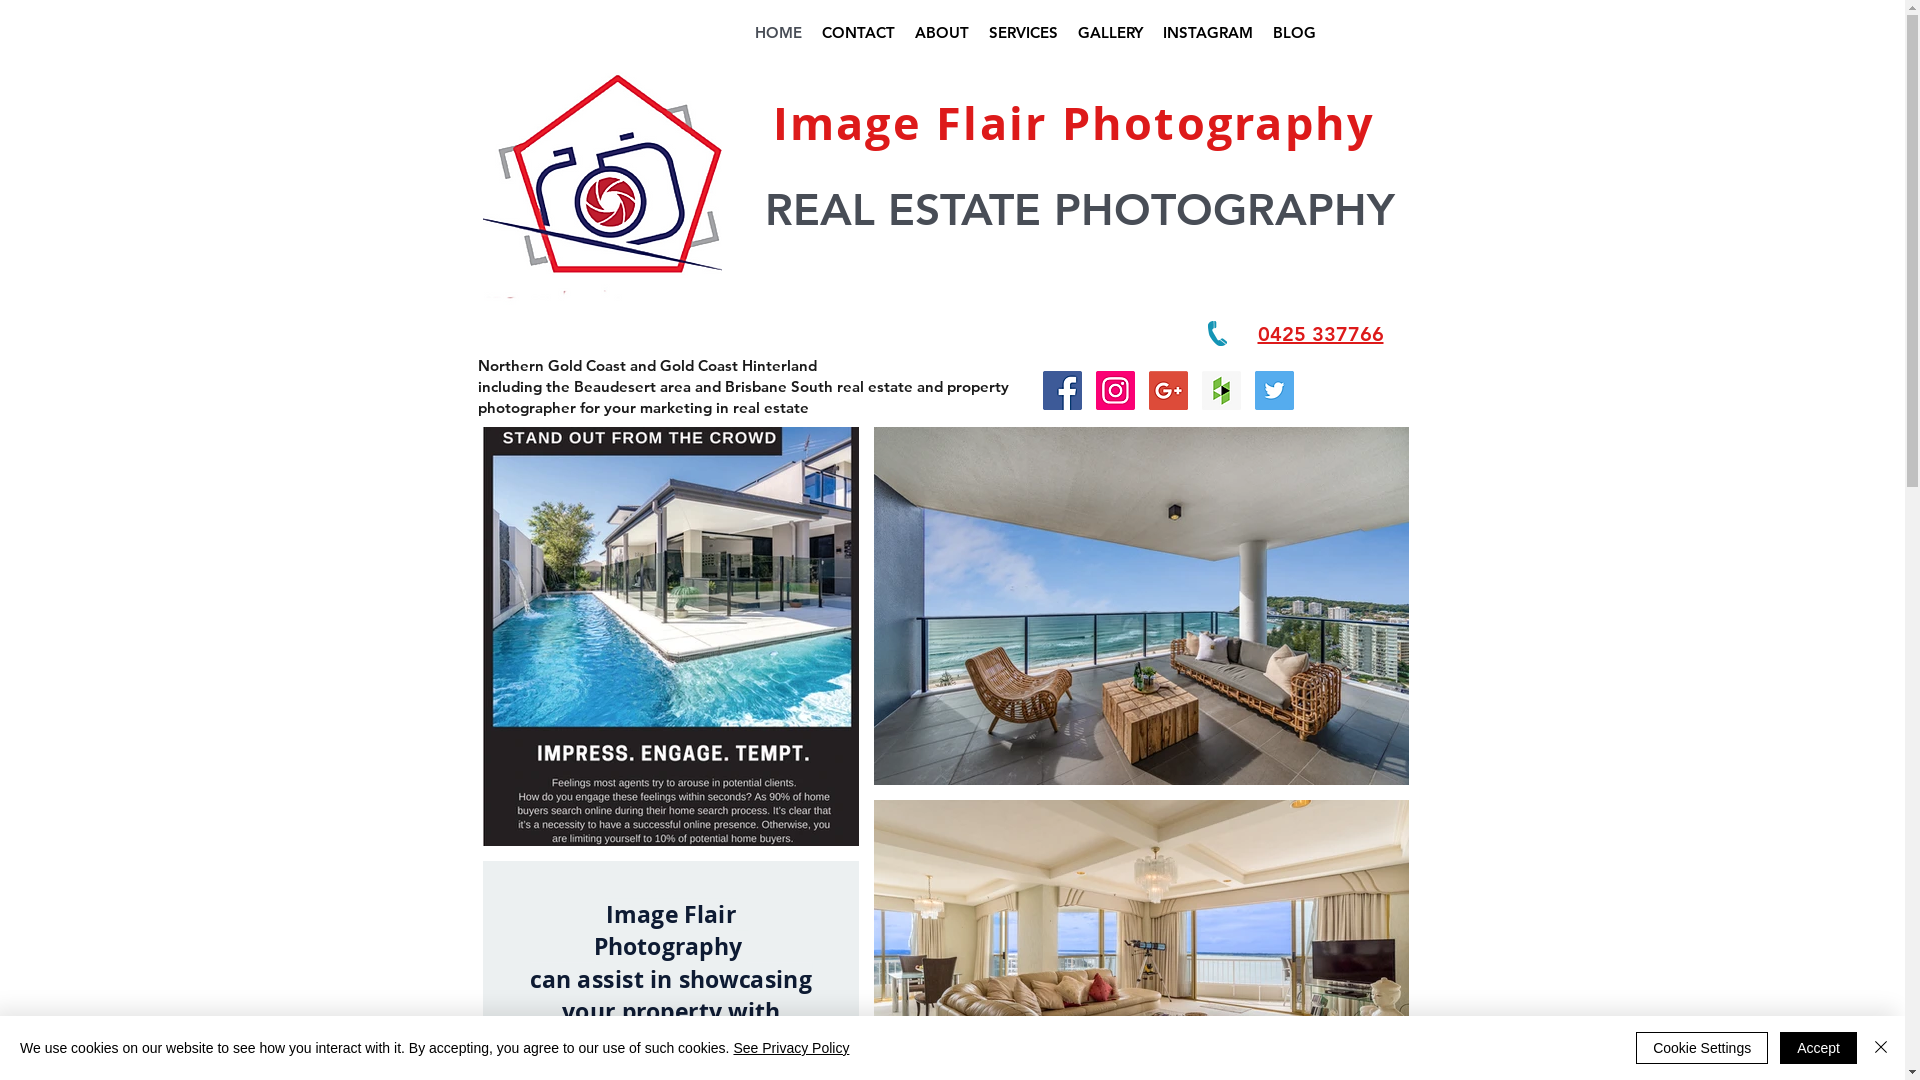 This screenshot has width=1920, height=1080. What do you see at coordinates (1022, 33) in the screenshot?
I see `SERVICES` at bounding box center [1022, 33].